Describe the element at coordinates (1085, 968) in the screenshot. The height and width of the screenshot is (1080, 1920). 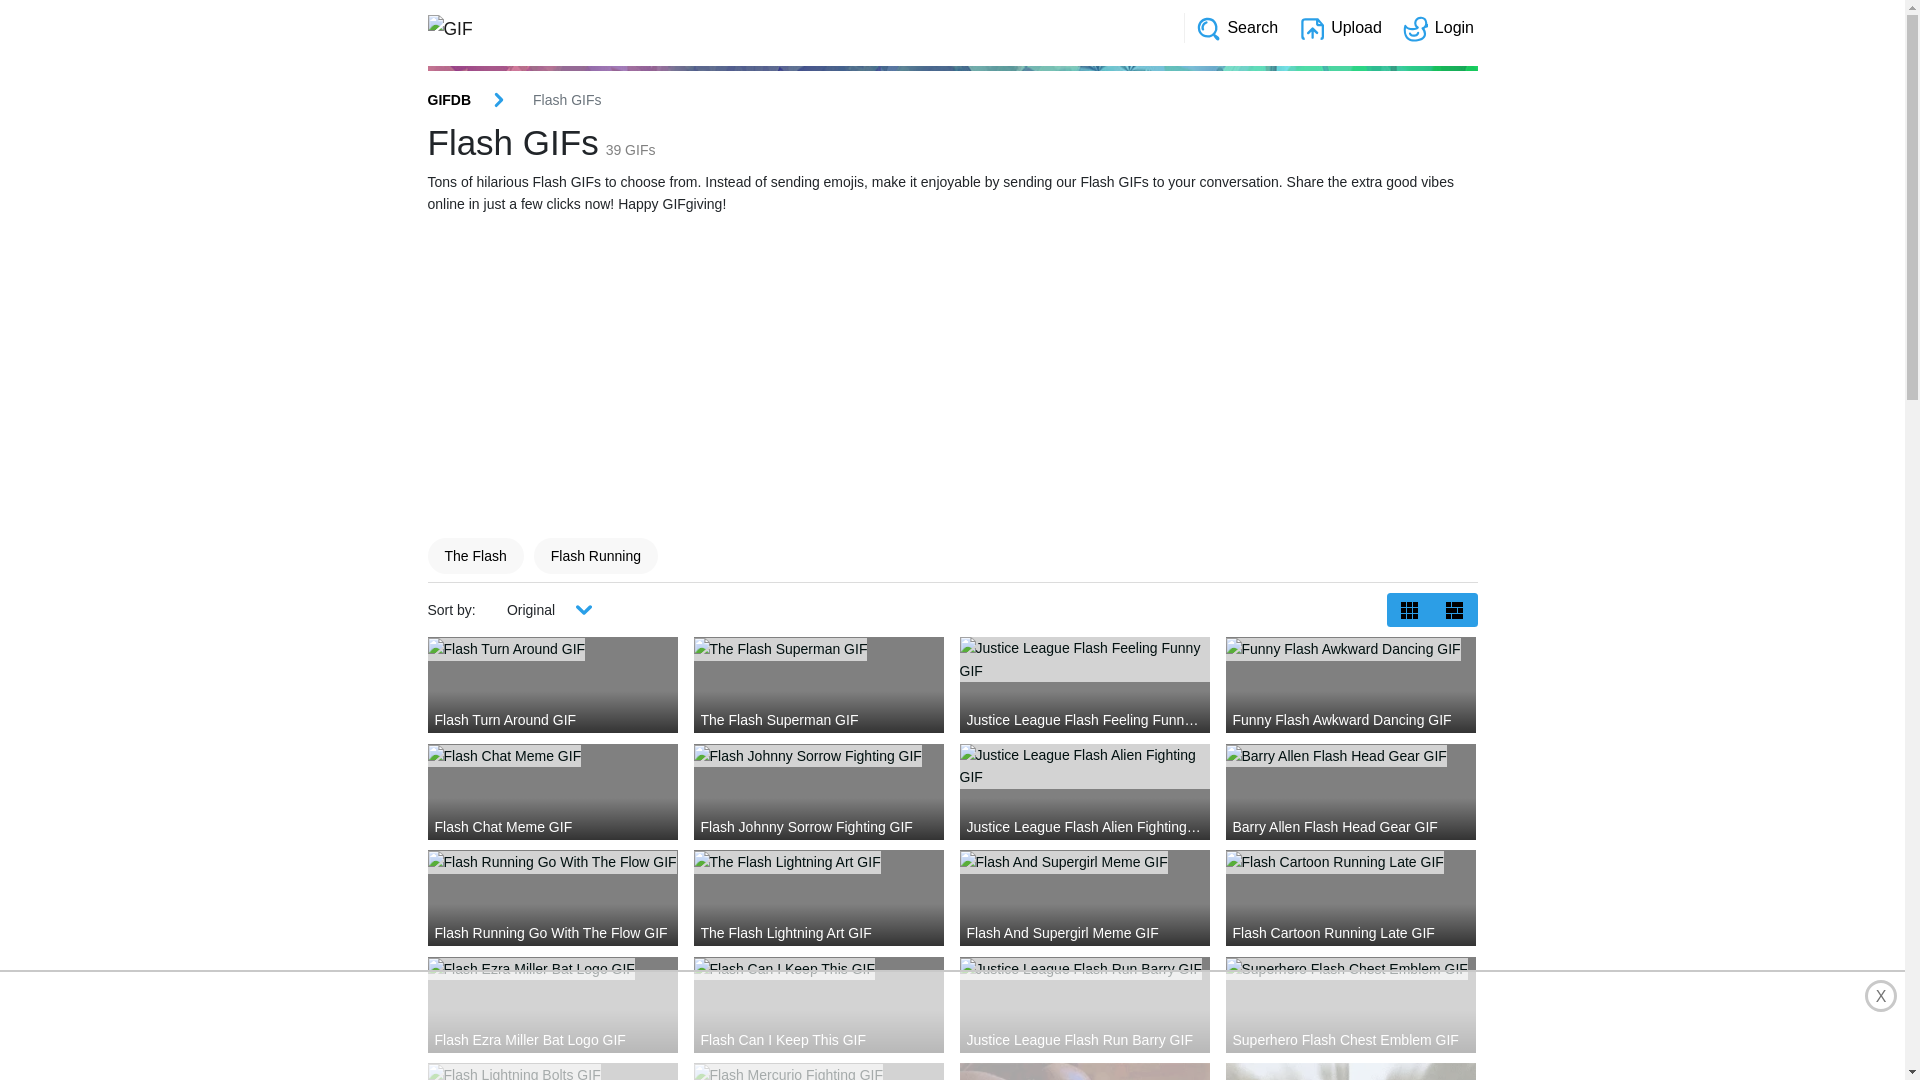
I see `Justice League Flash Run Barry GIF` at that location.